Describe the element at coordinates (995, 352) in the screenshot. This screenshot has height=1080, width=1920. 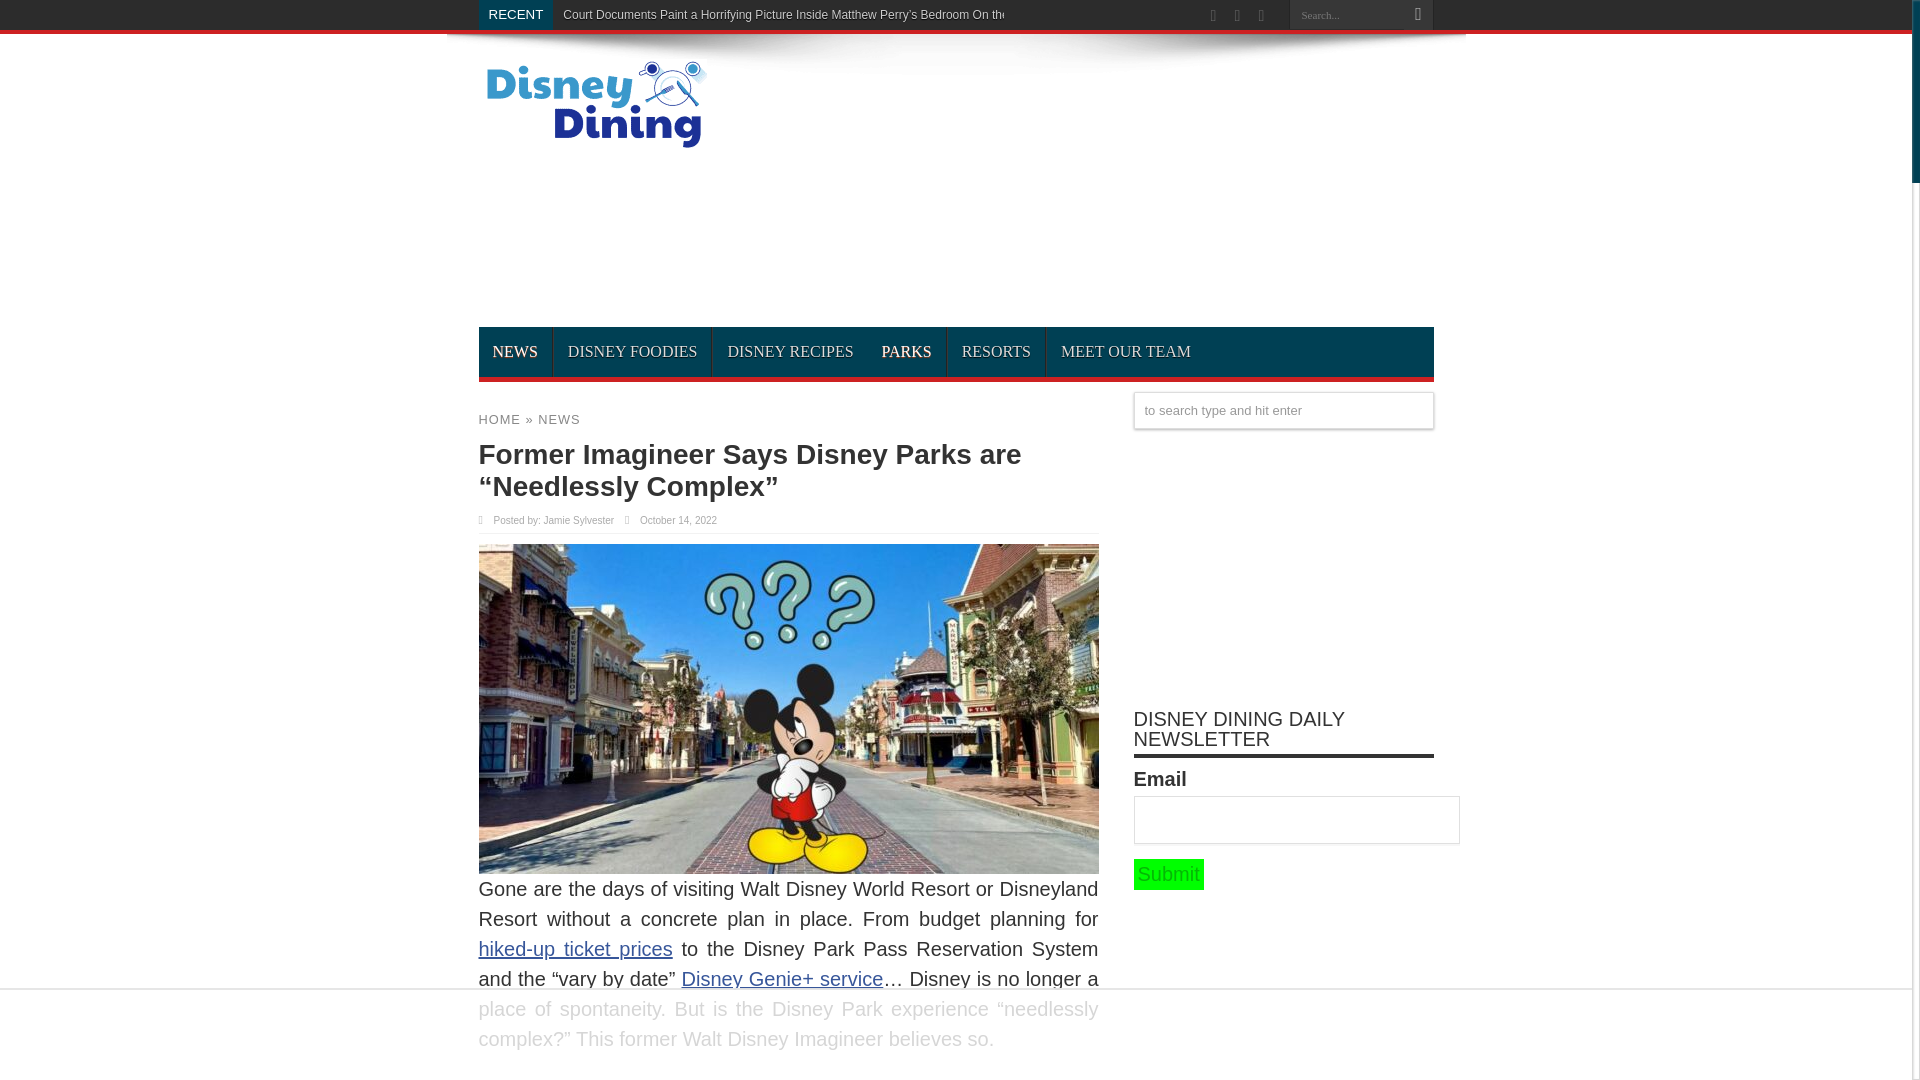
I see `RESORTS` at that location.